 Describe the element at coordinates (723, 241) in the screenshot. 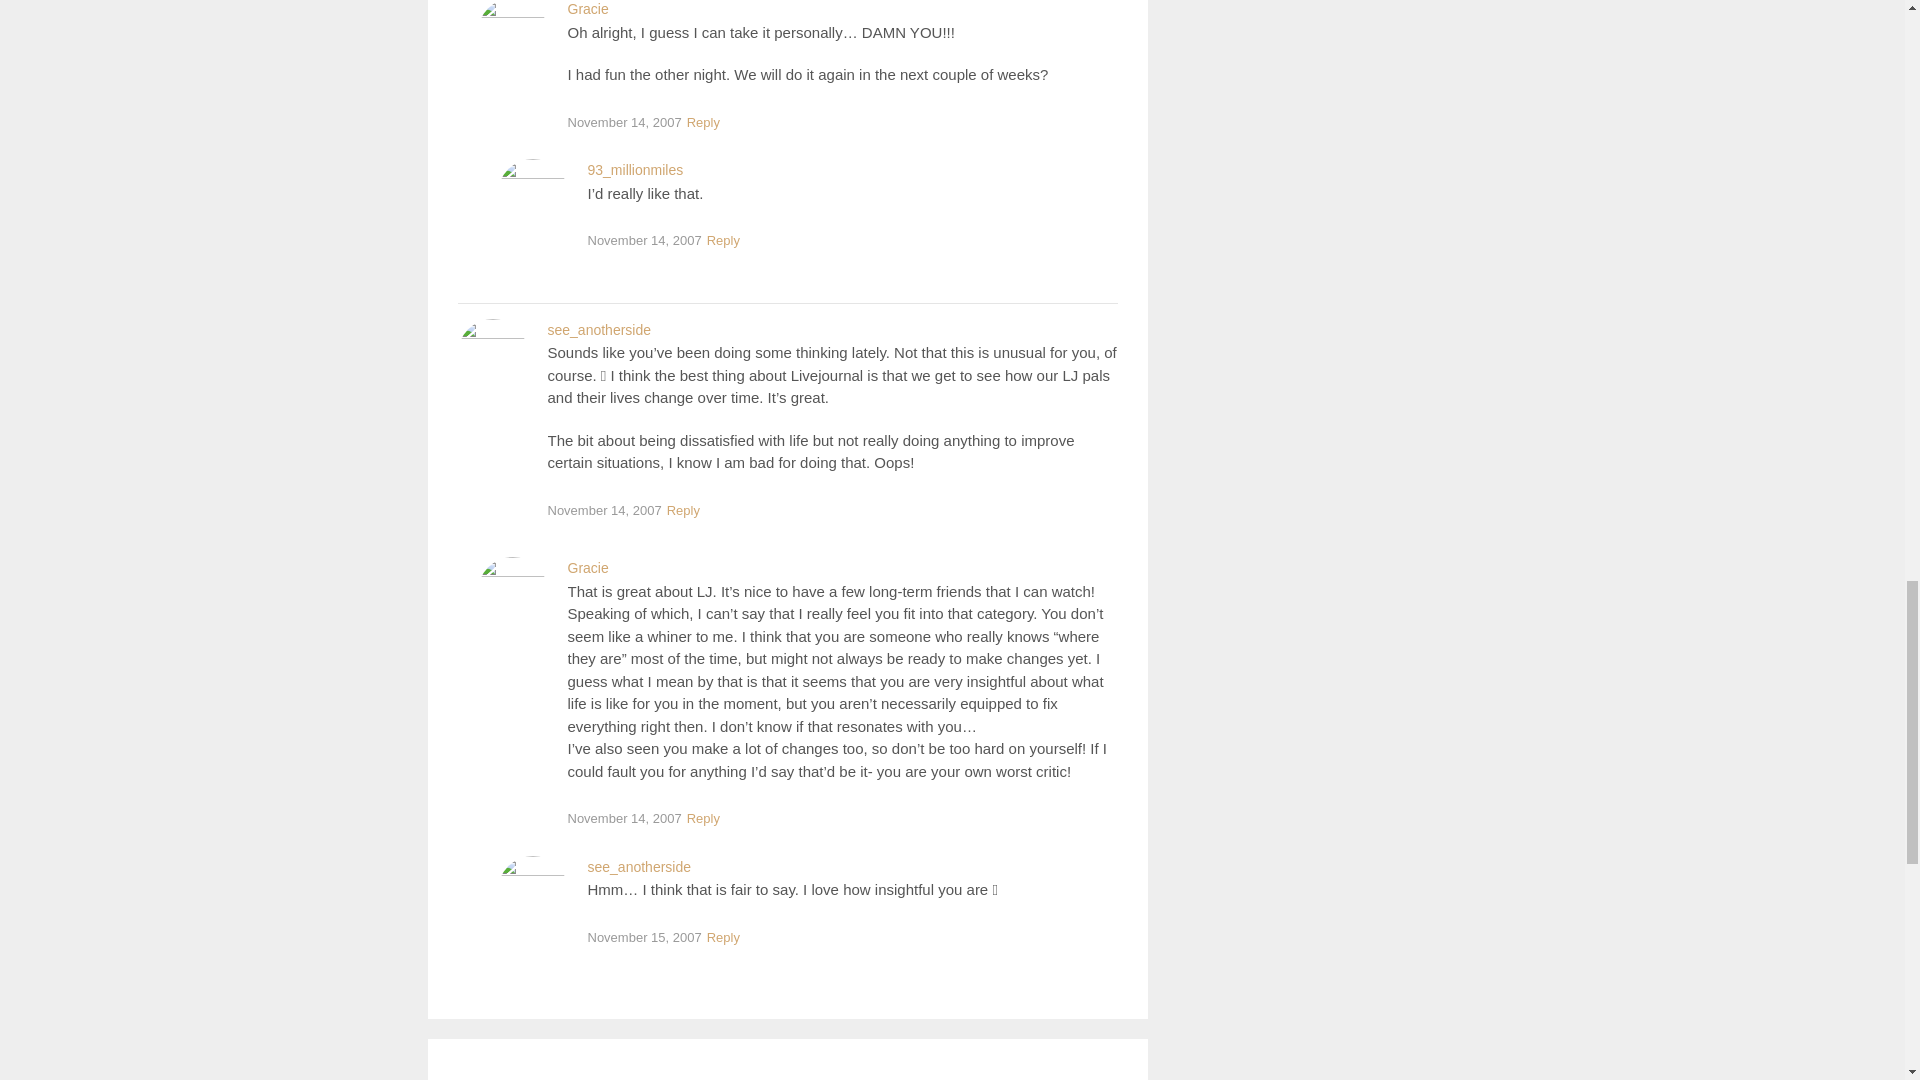

I see `Reply` at that location.